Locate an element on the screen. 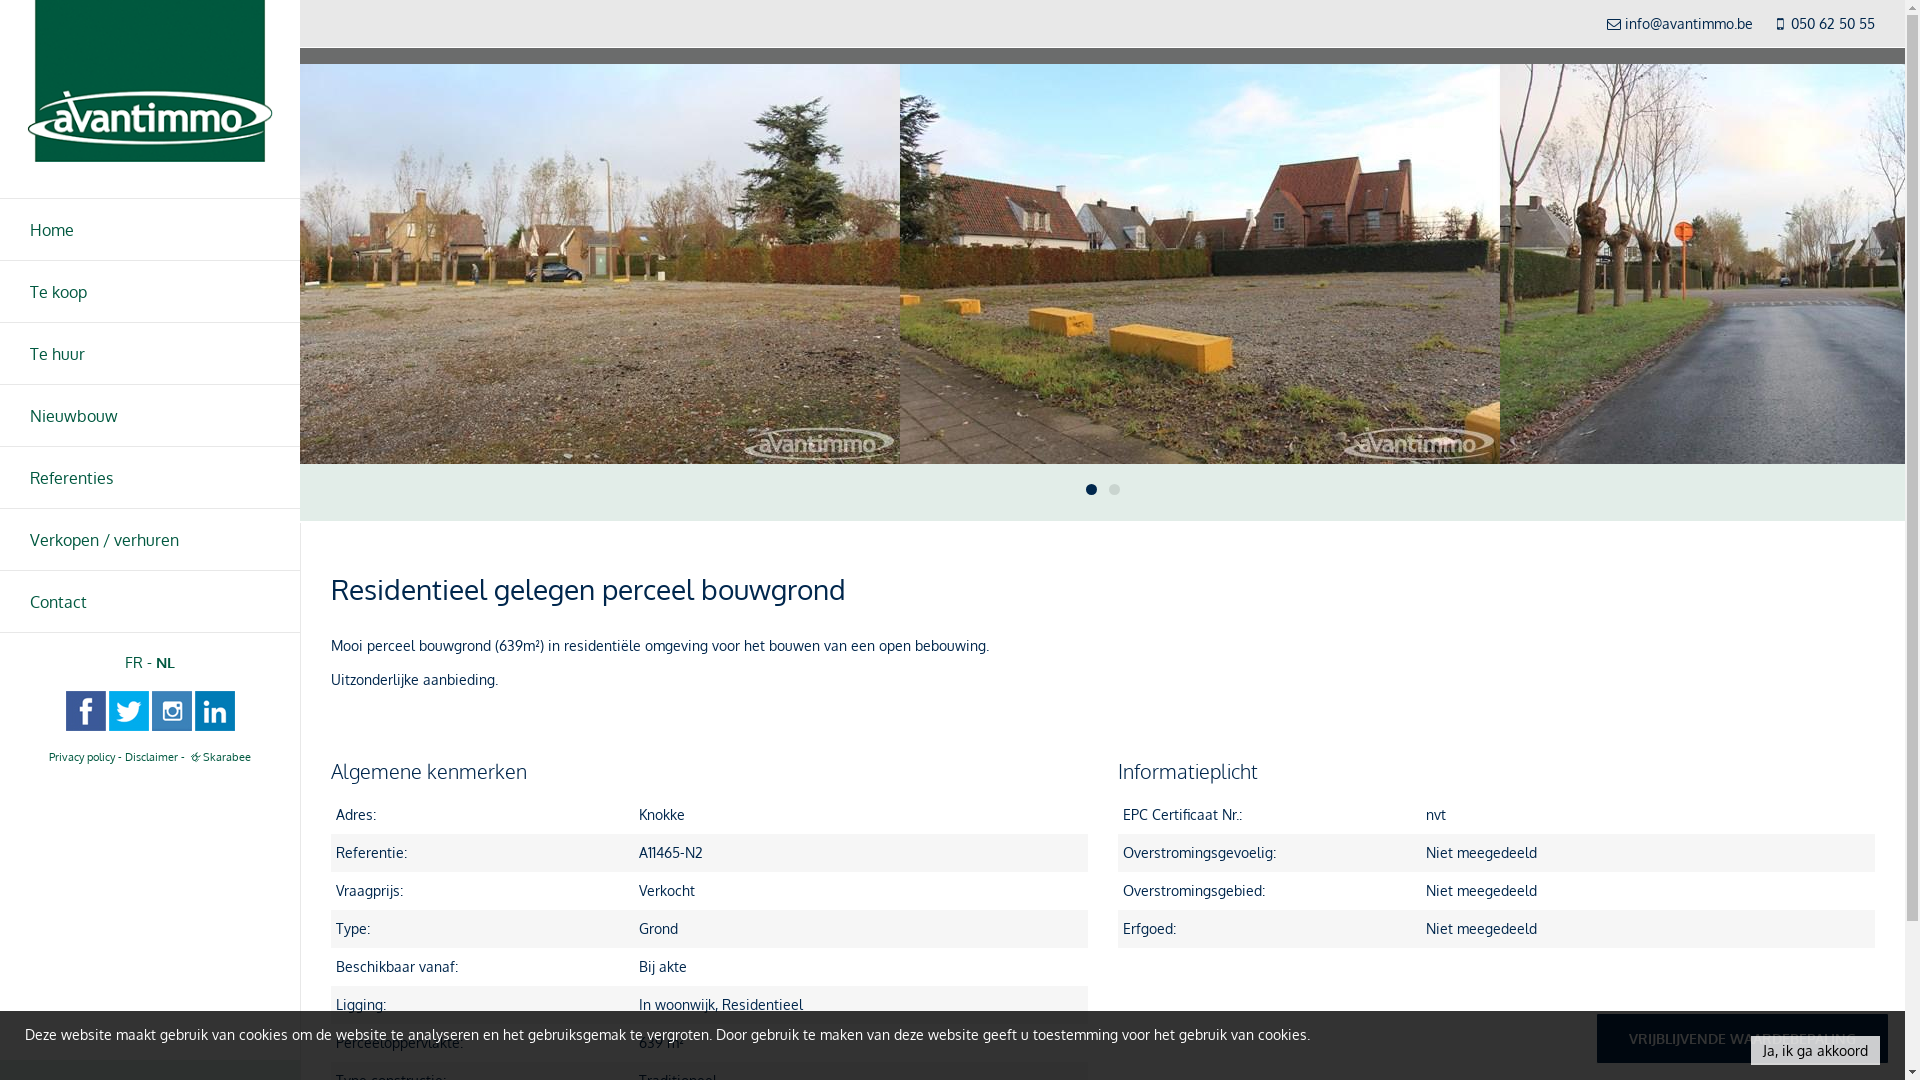 This screenshot has height=1080, width=1920. Contact is located at coordinates (150, 602).